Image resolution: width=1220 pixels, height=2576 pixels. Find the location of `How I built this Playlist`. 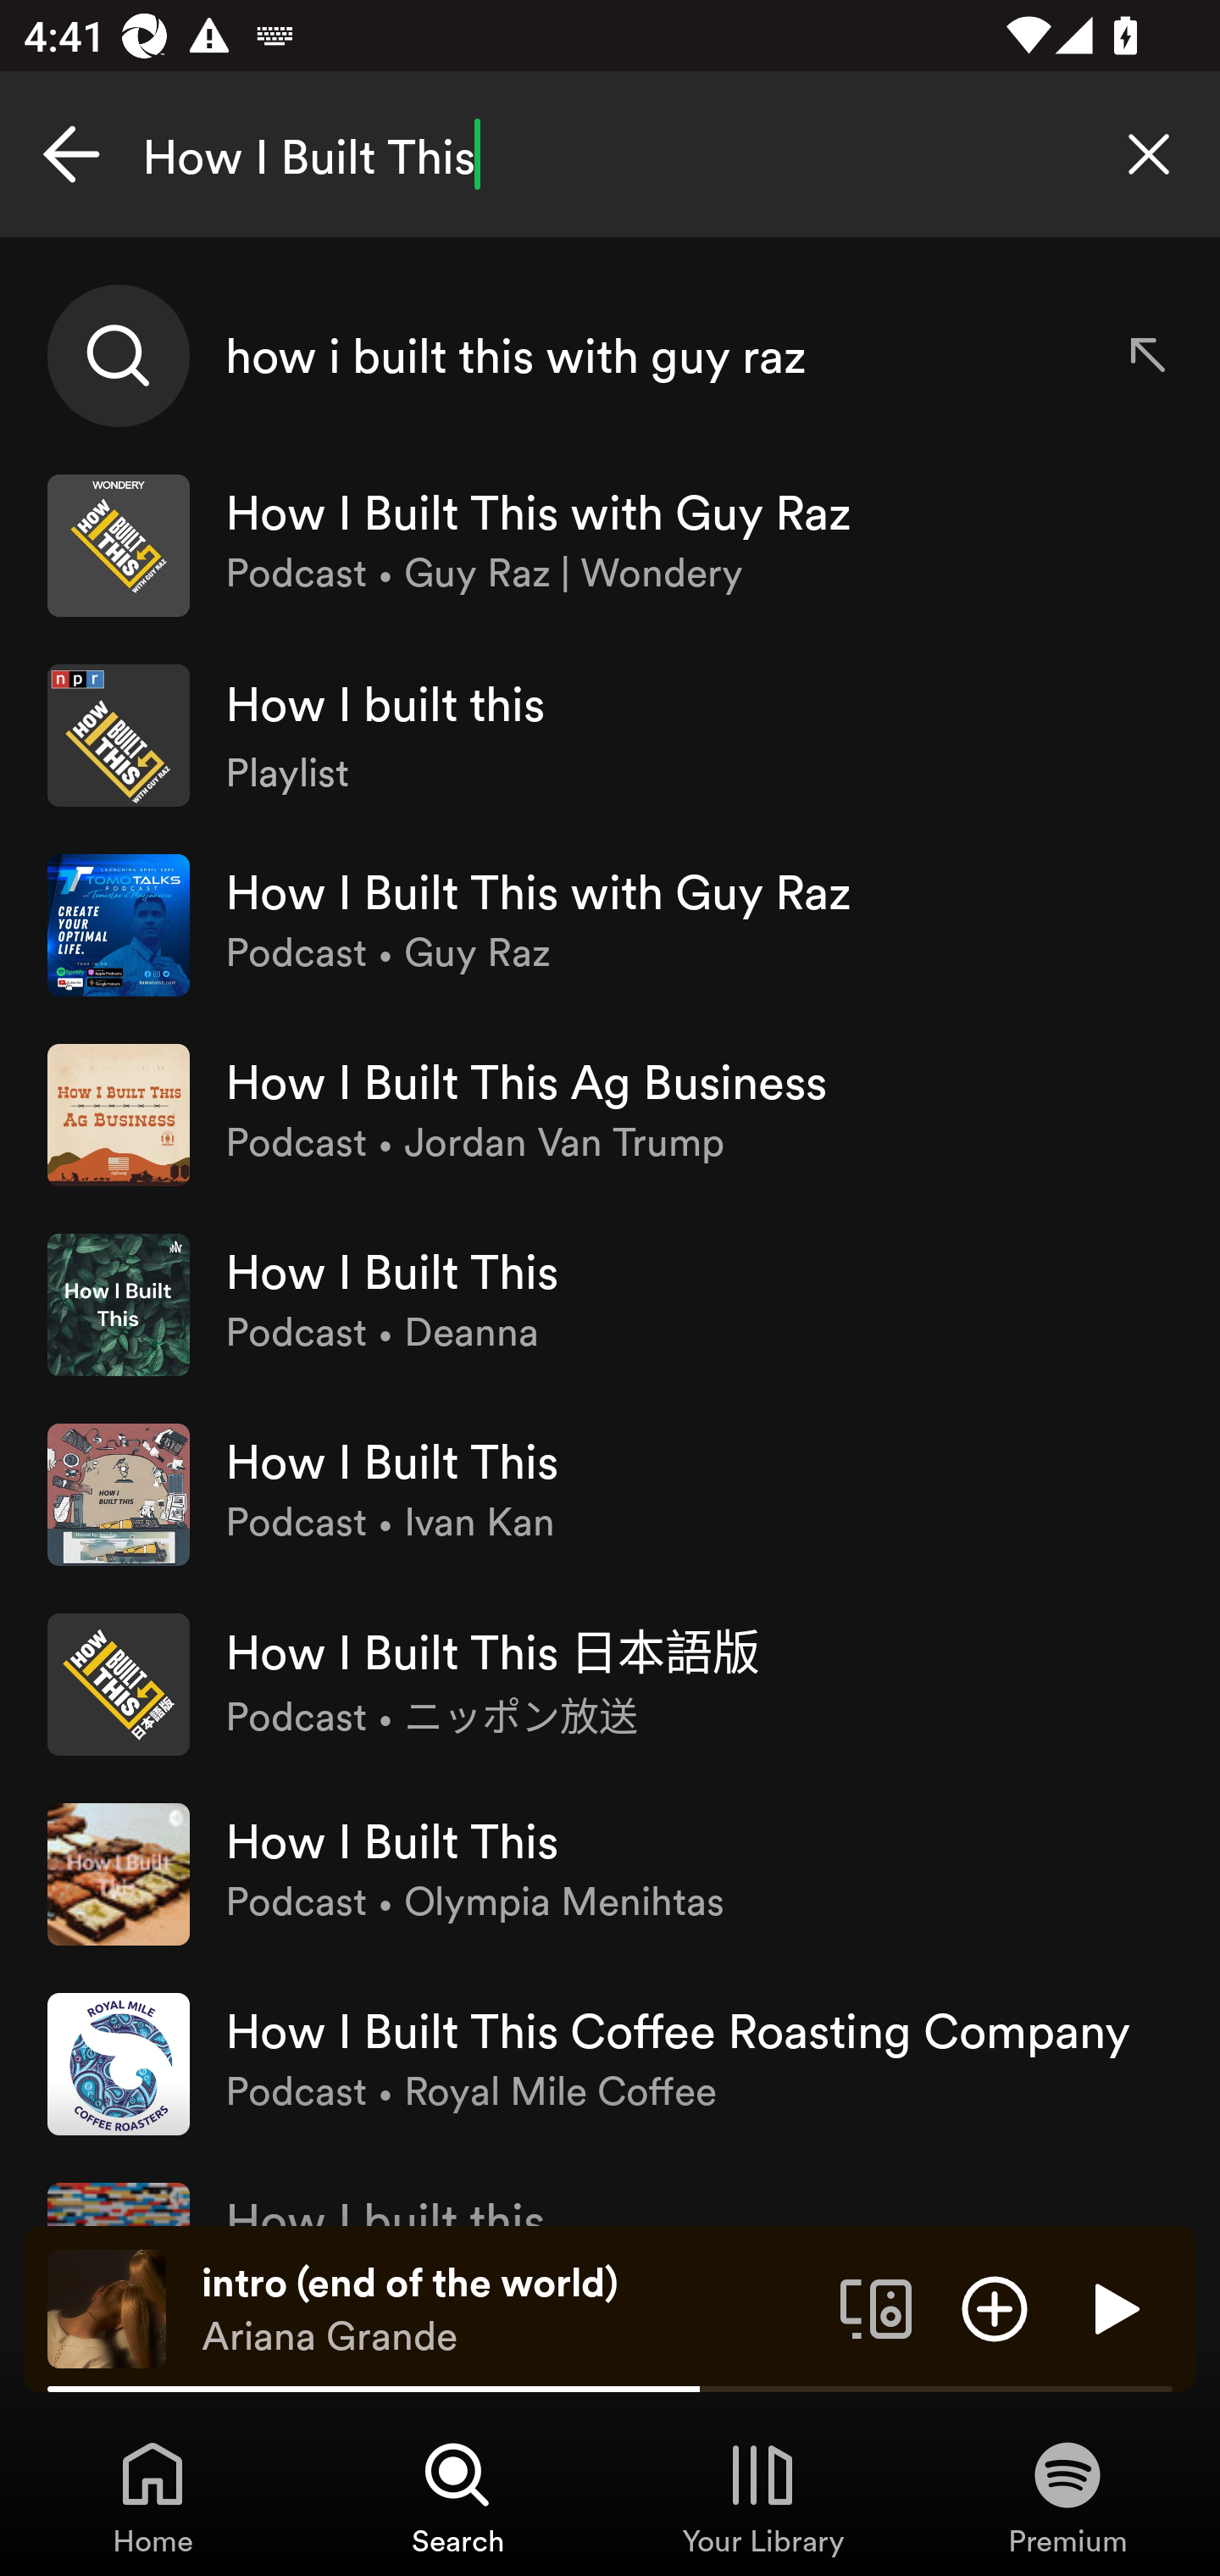

How I built this Playlist is located at coordinates (610, 735).